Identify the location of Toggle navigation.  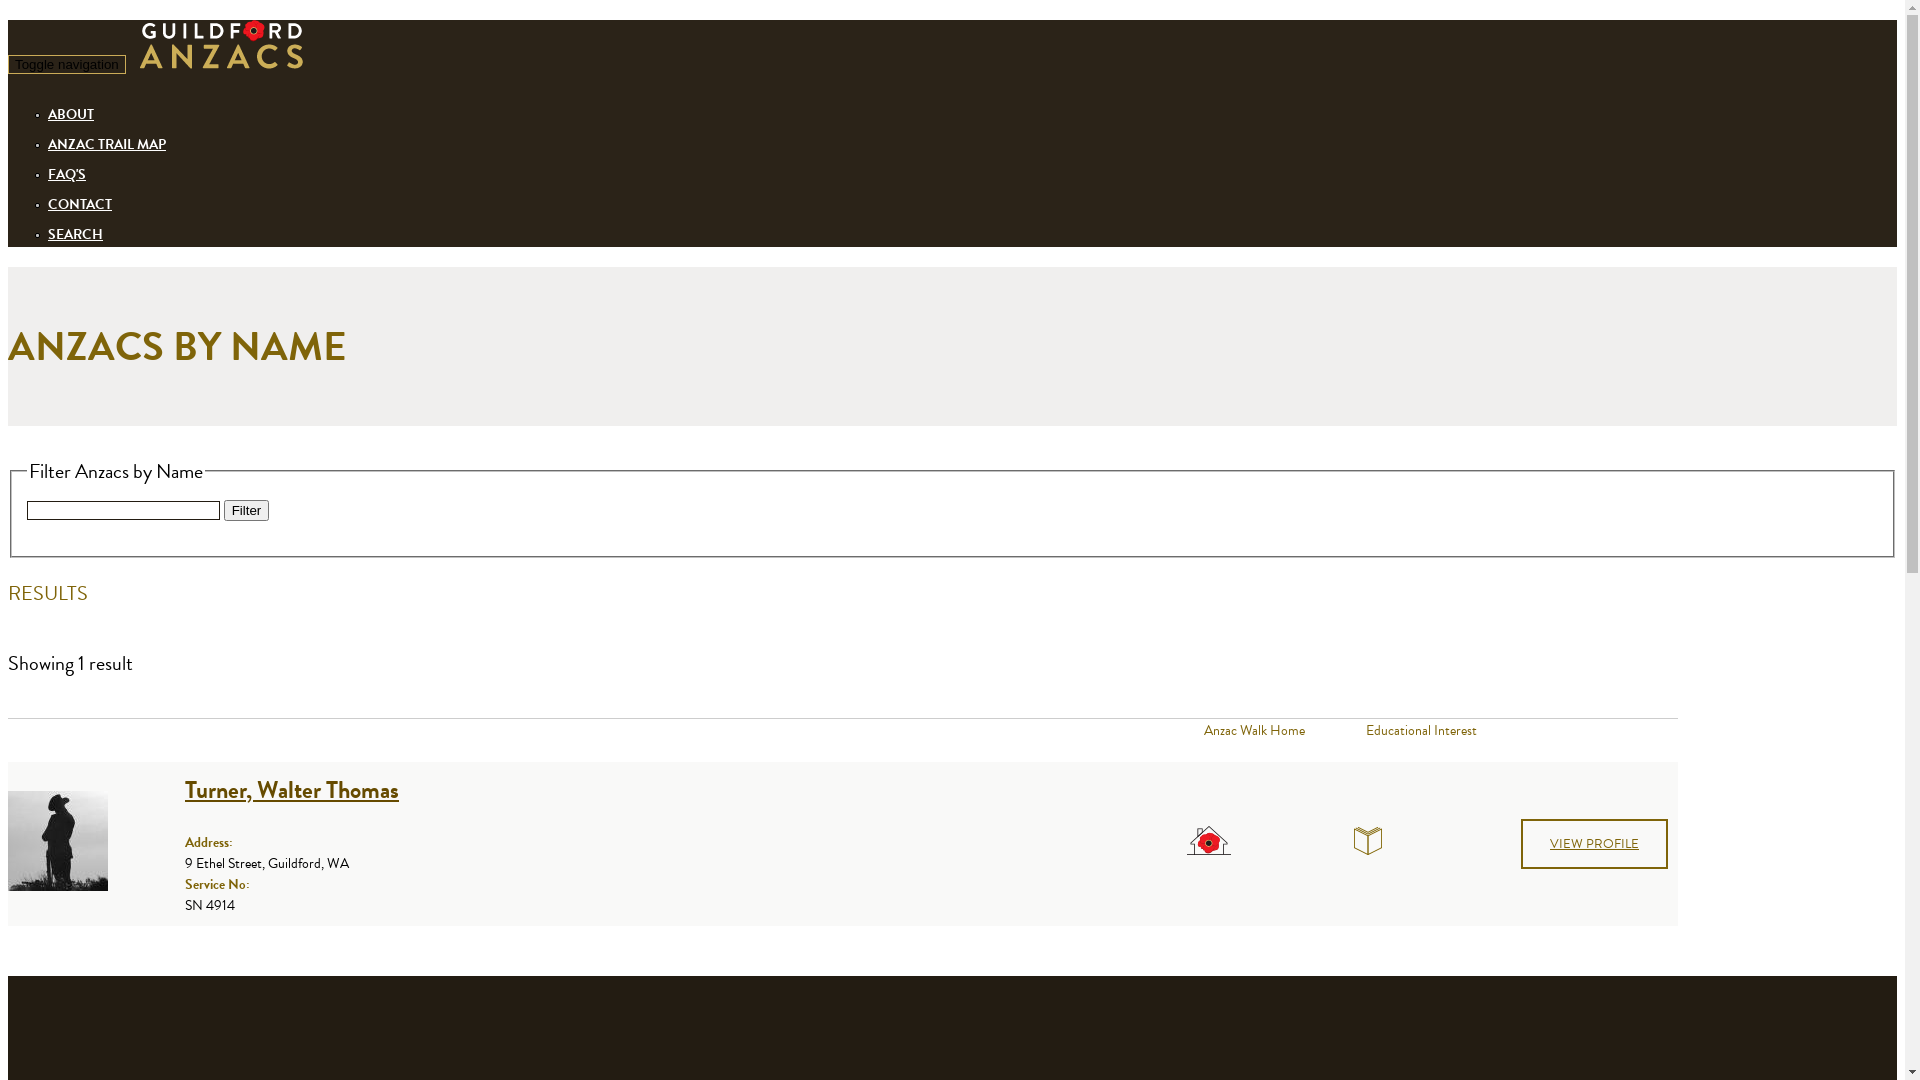
(67, 64).